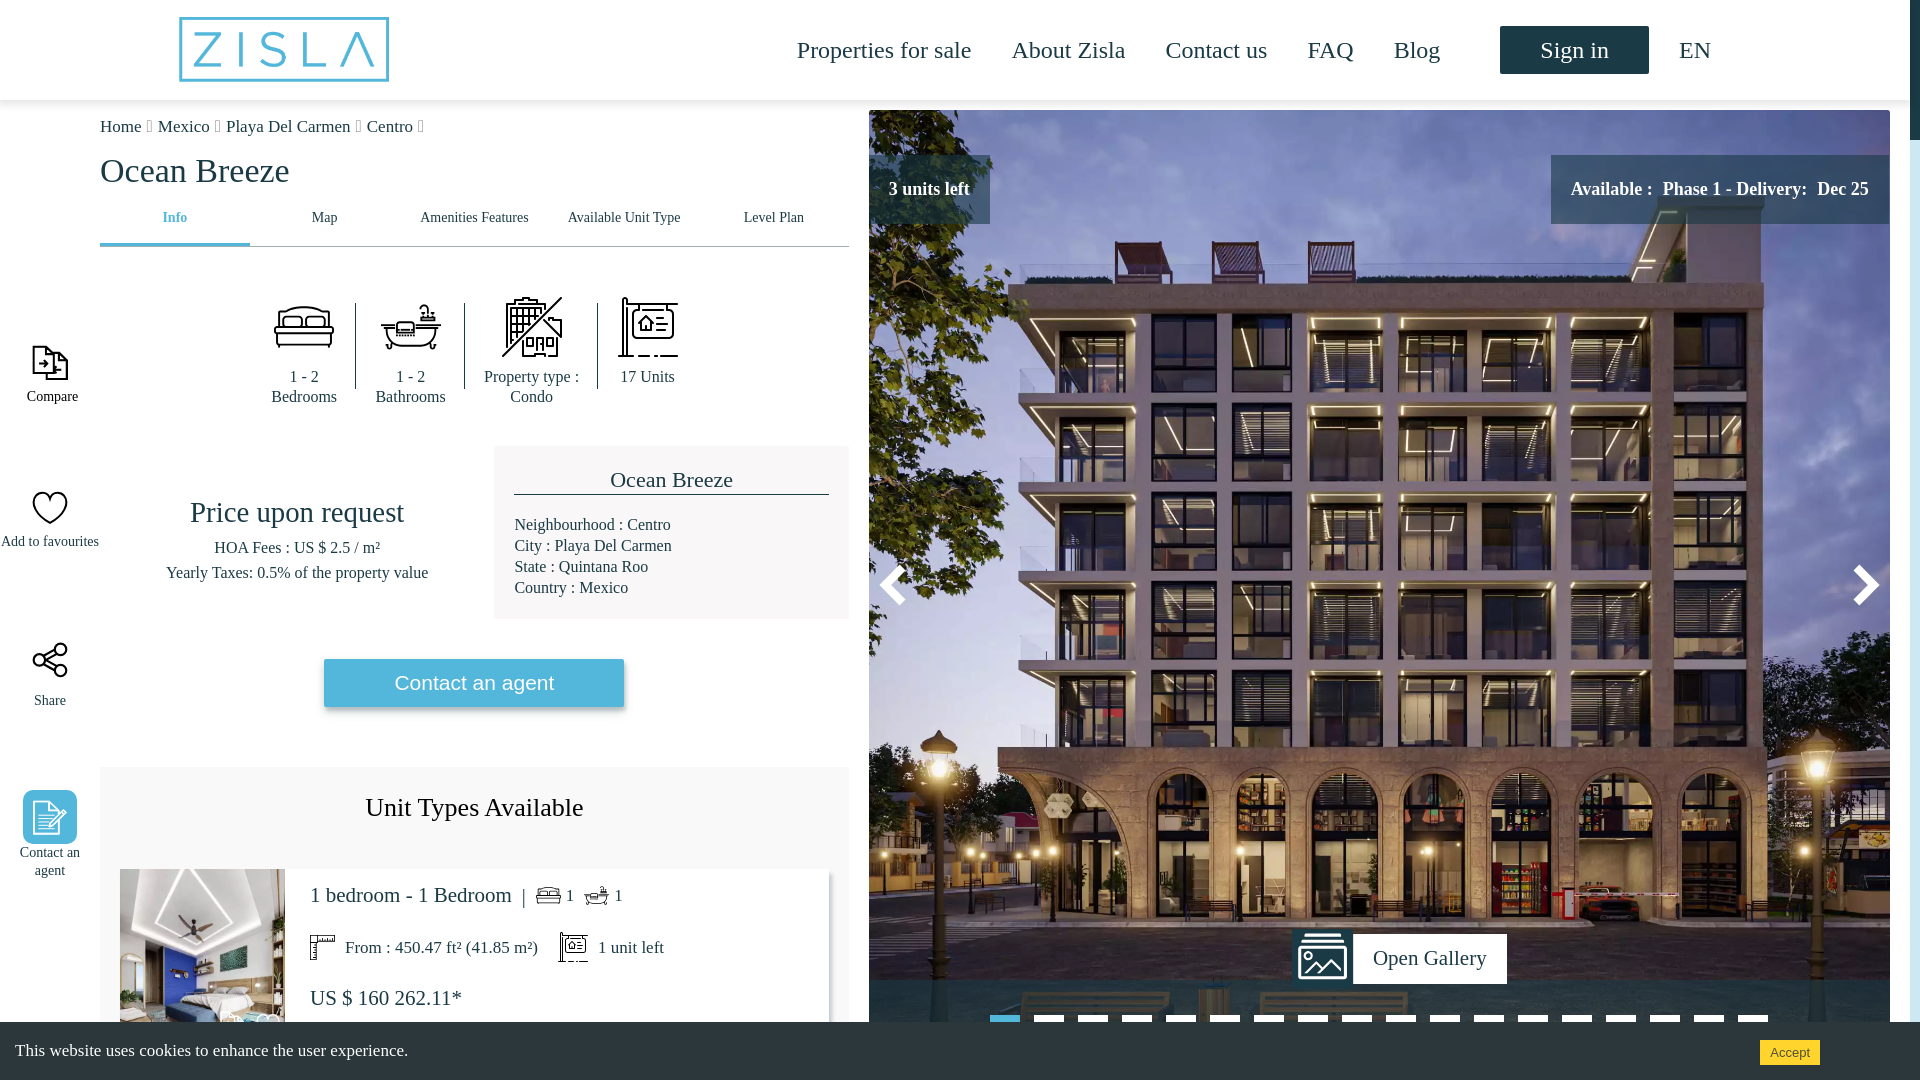 This screenshot has height=1080, width=1920. Describe the element at coordinates (389, 126) in the screenshot. I see `Centro` at that location.